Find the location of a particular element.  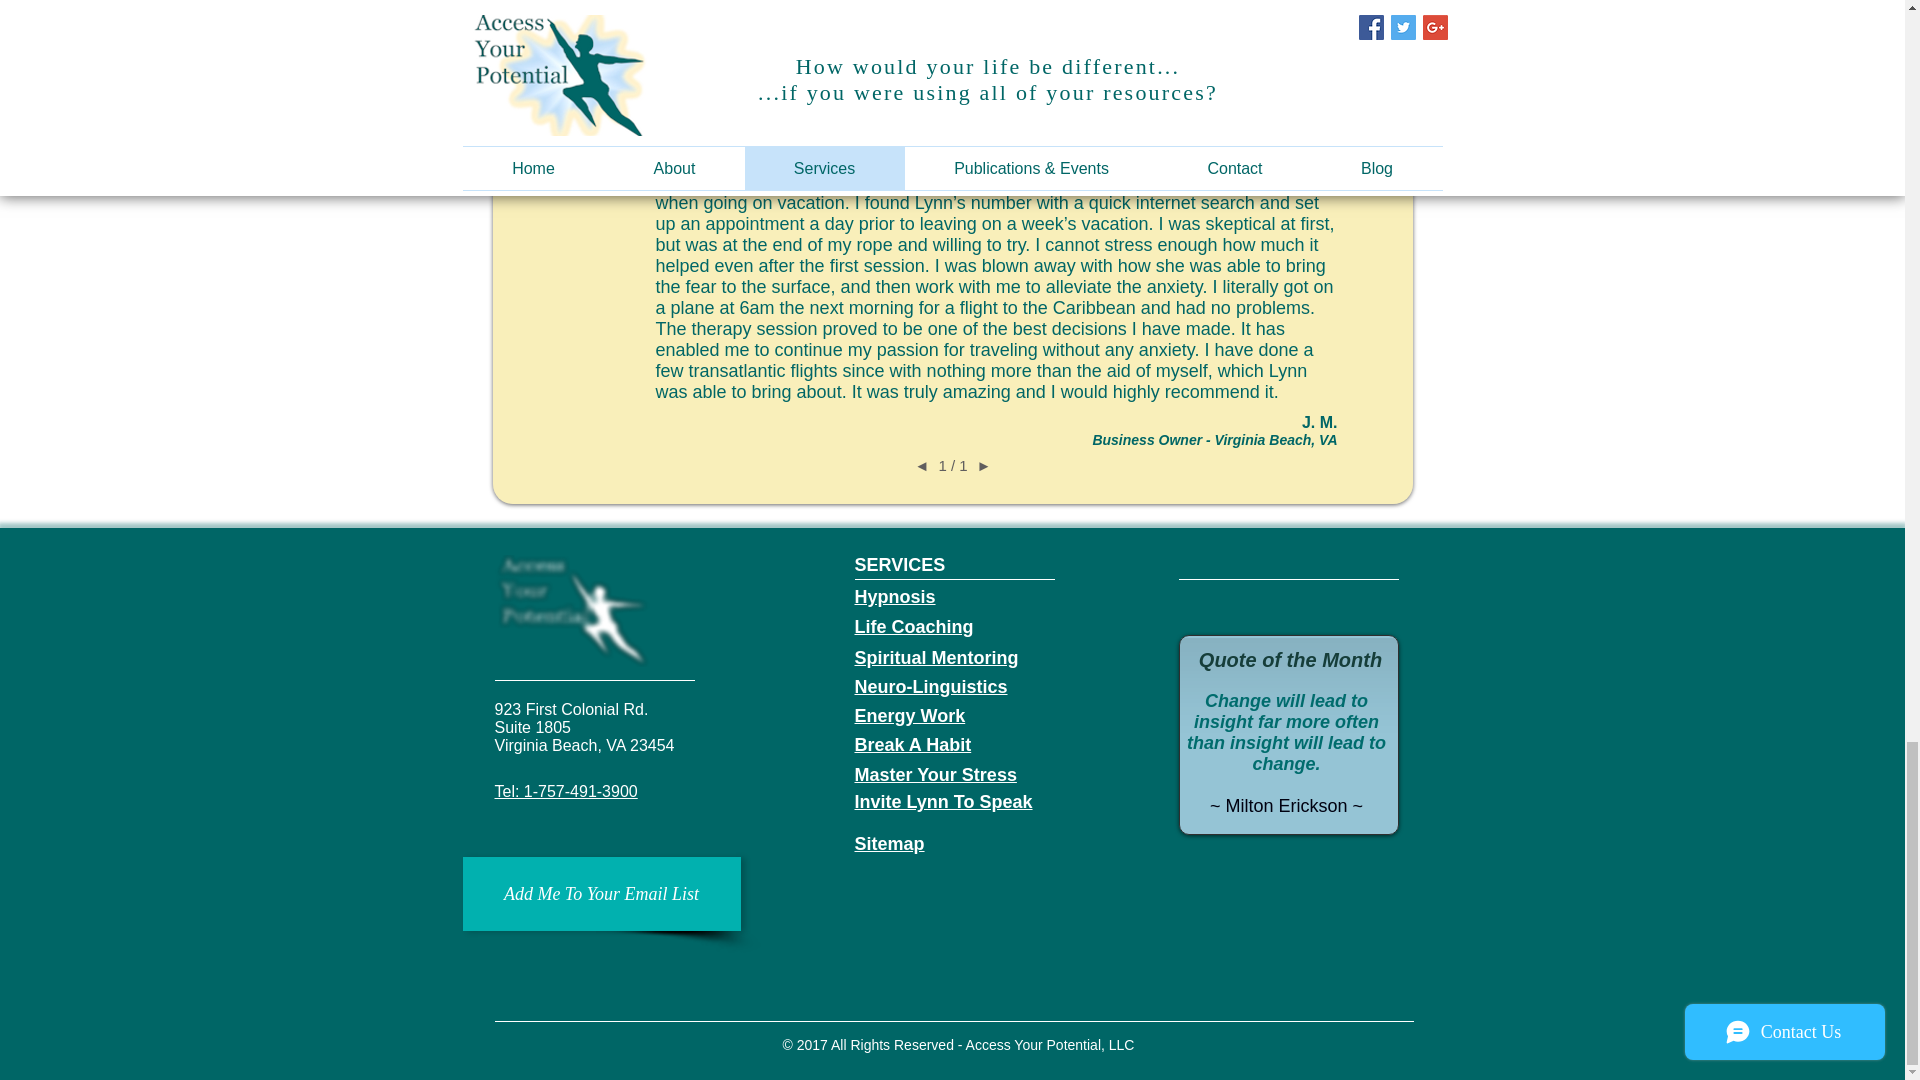

Spiritual Mentoring is located at coordinates (936, 658).